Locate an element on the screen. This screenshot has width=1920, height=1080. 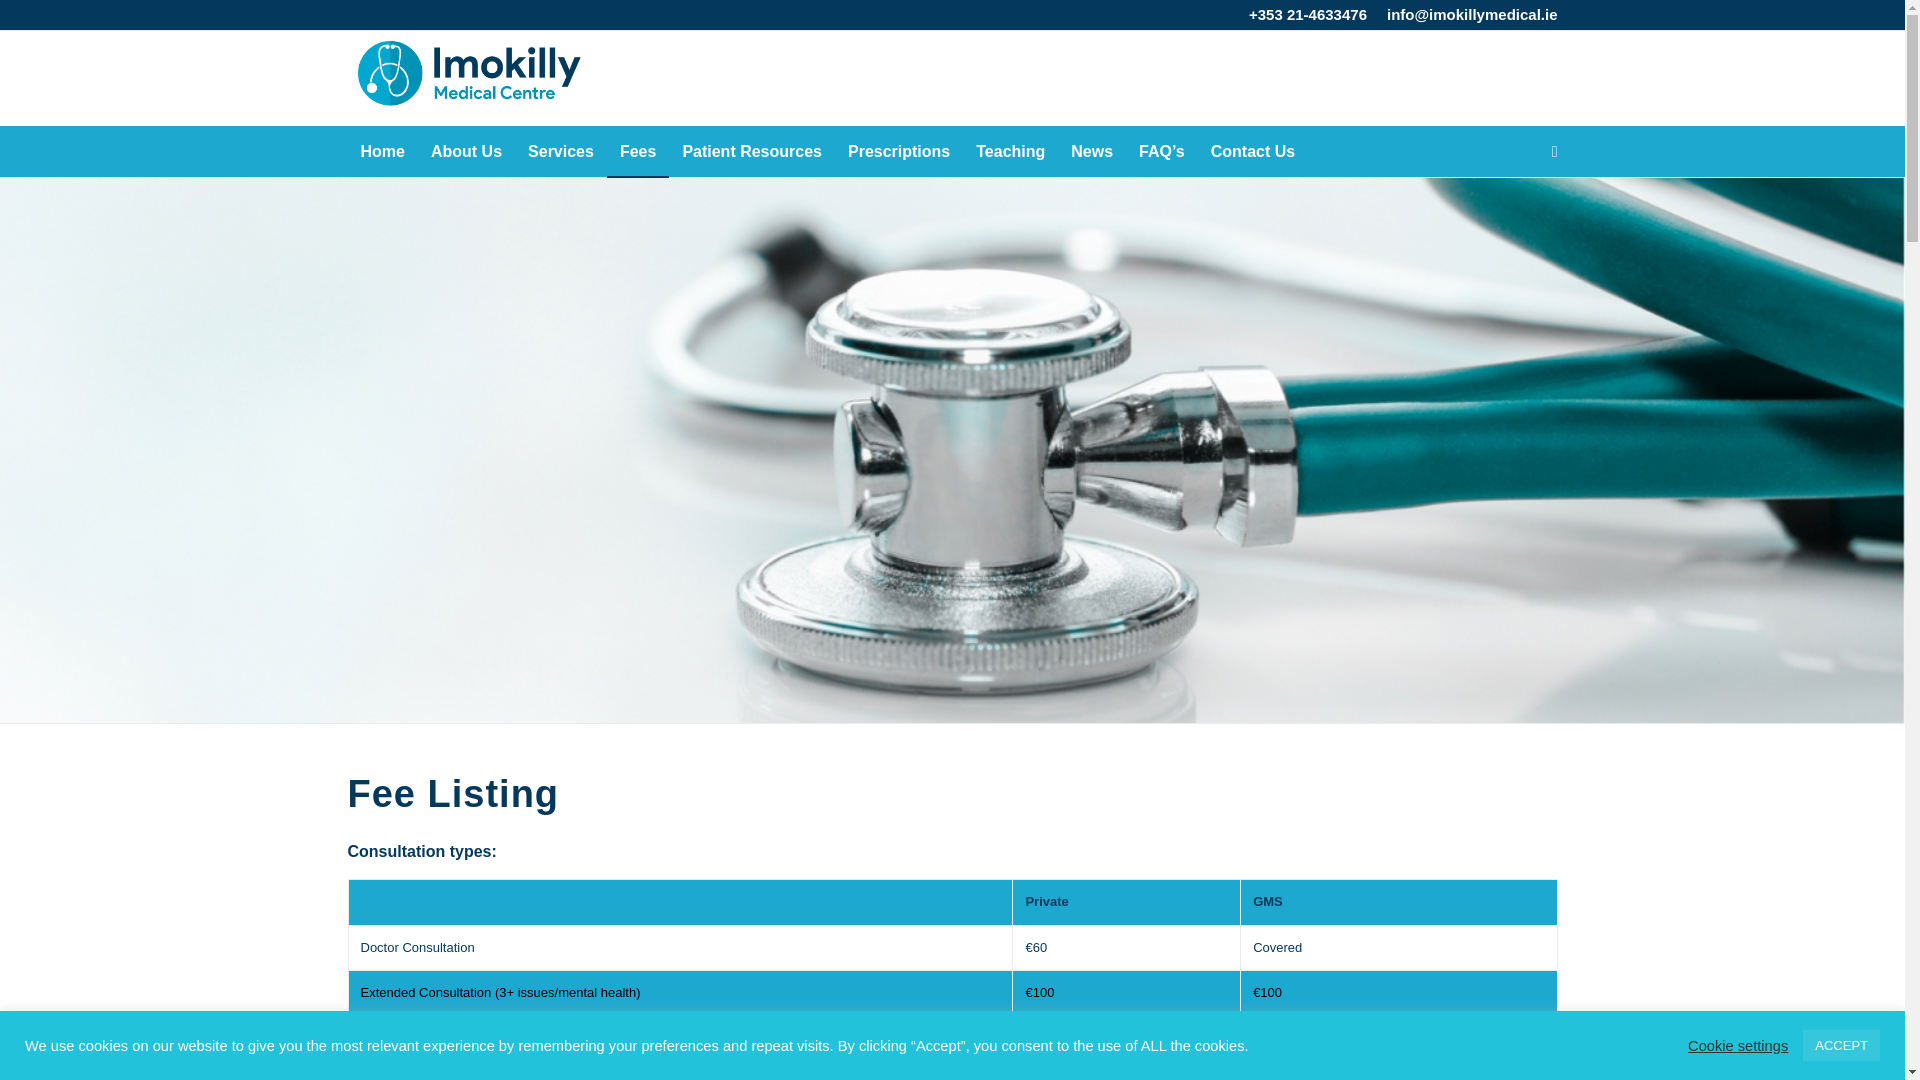
Prescriptions is located at coordinates (899, 152).